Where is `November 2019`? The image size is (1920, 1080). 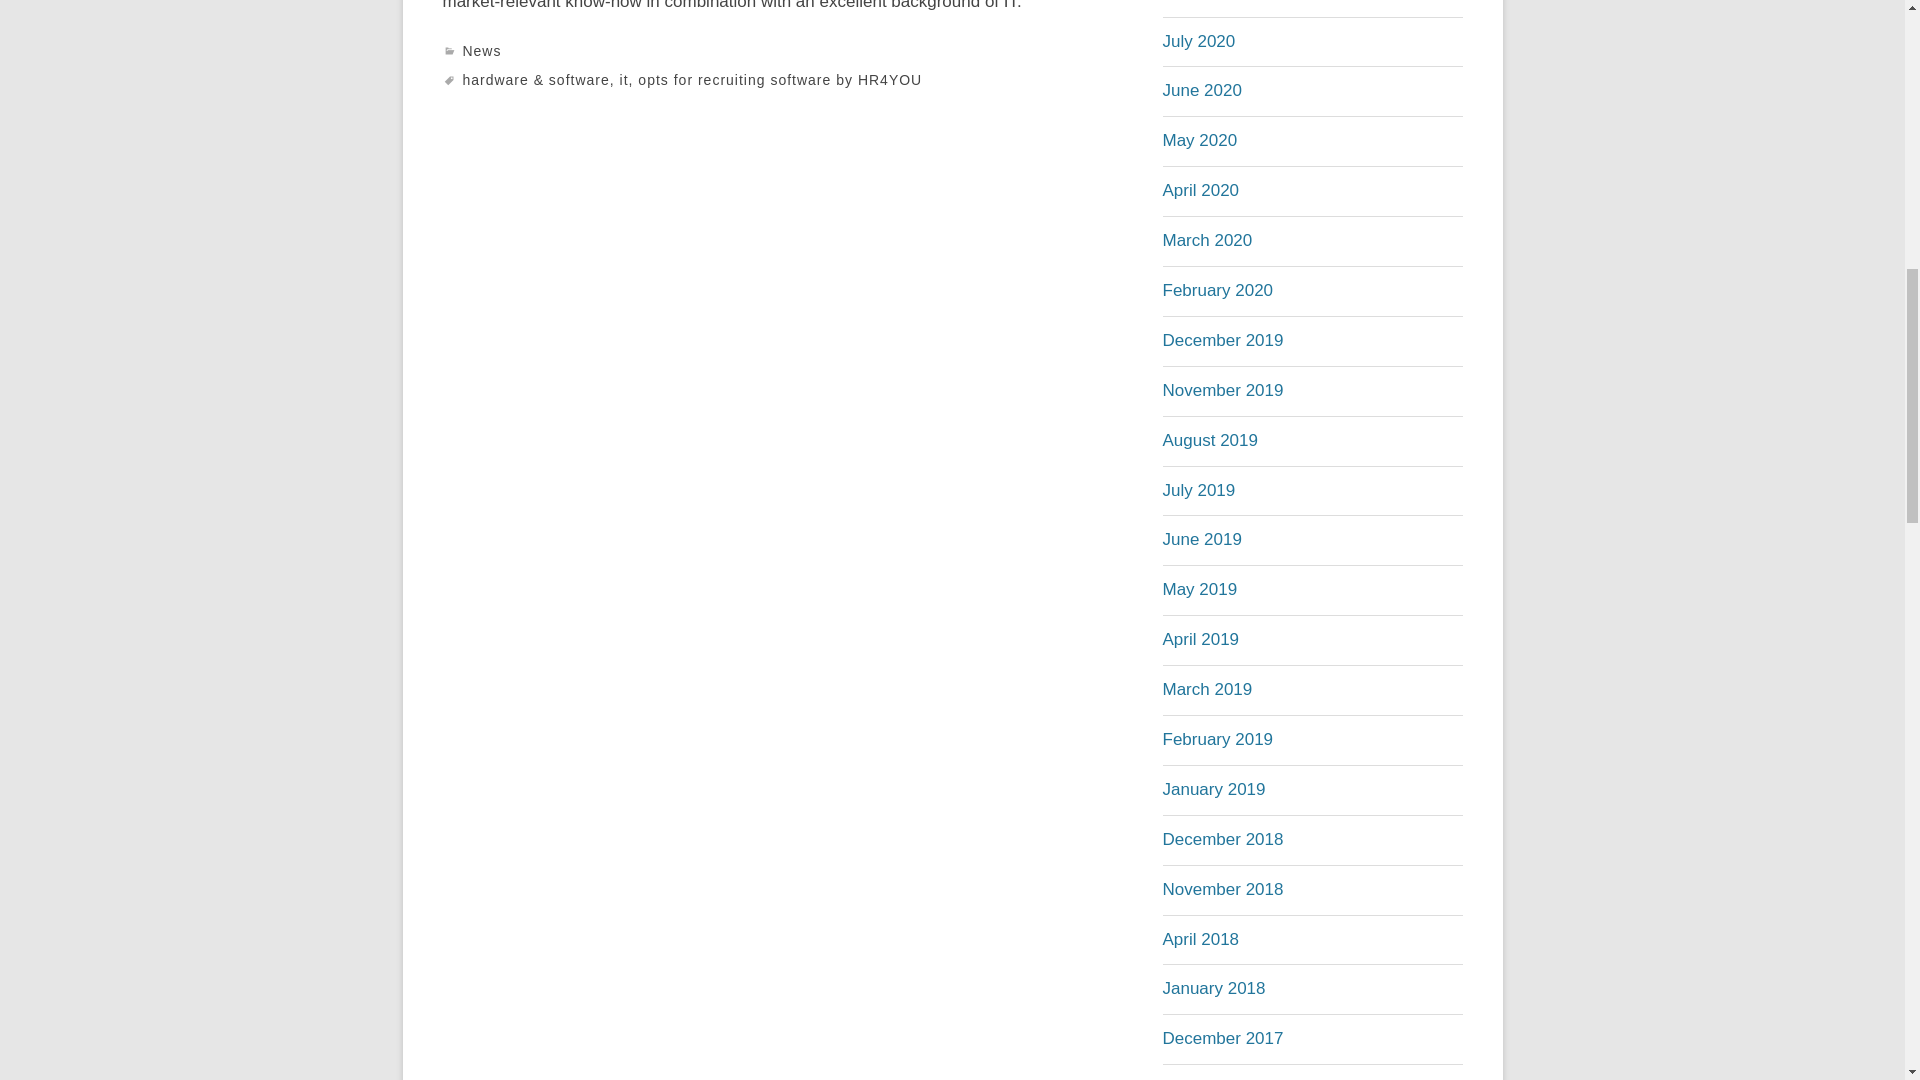
November 2019 is located at coordinates (1222, 390).